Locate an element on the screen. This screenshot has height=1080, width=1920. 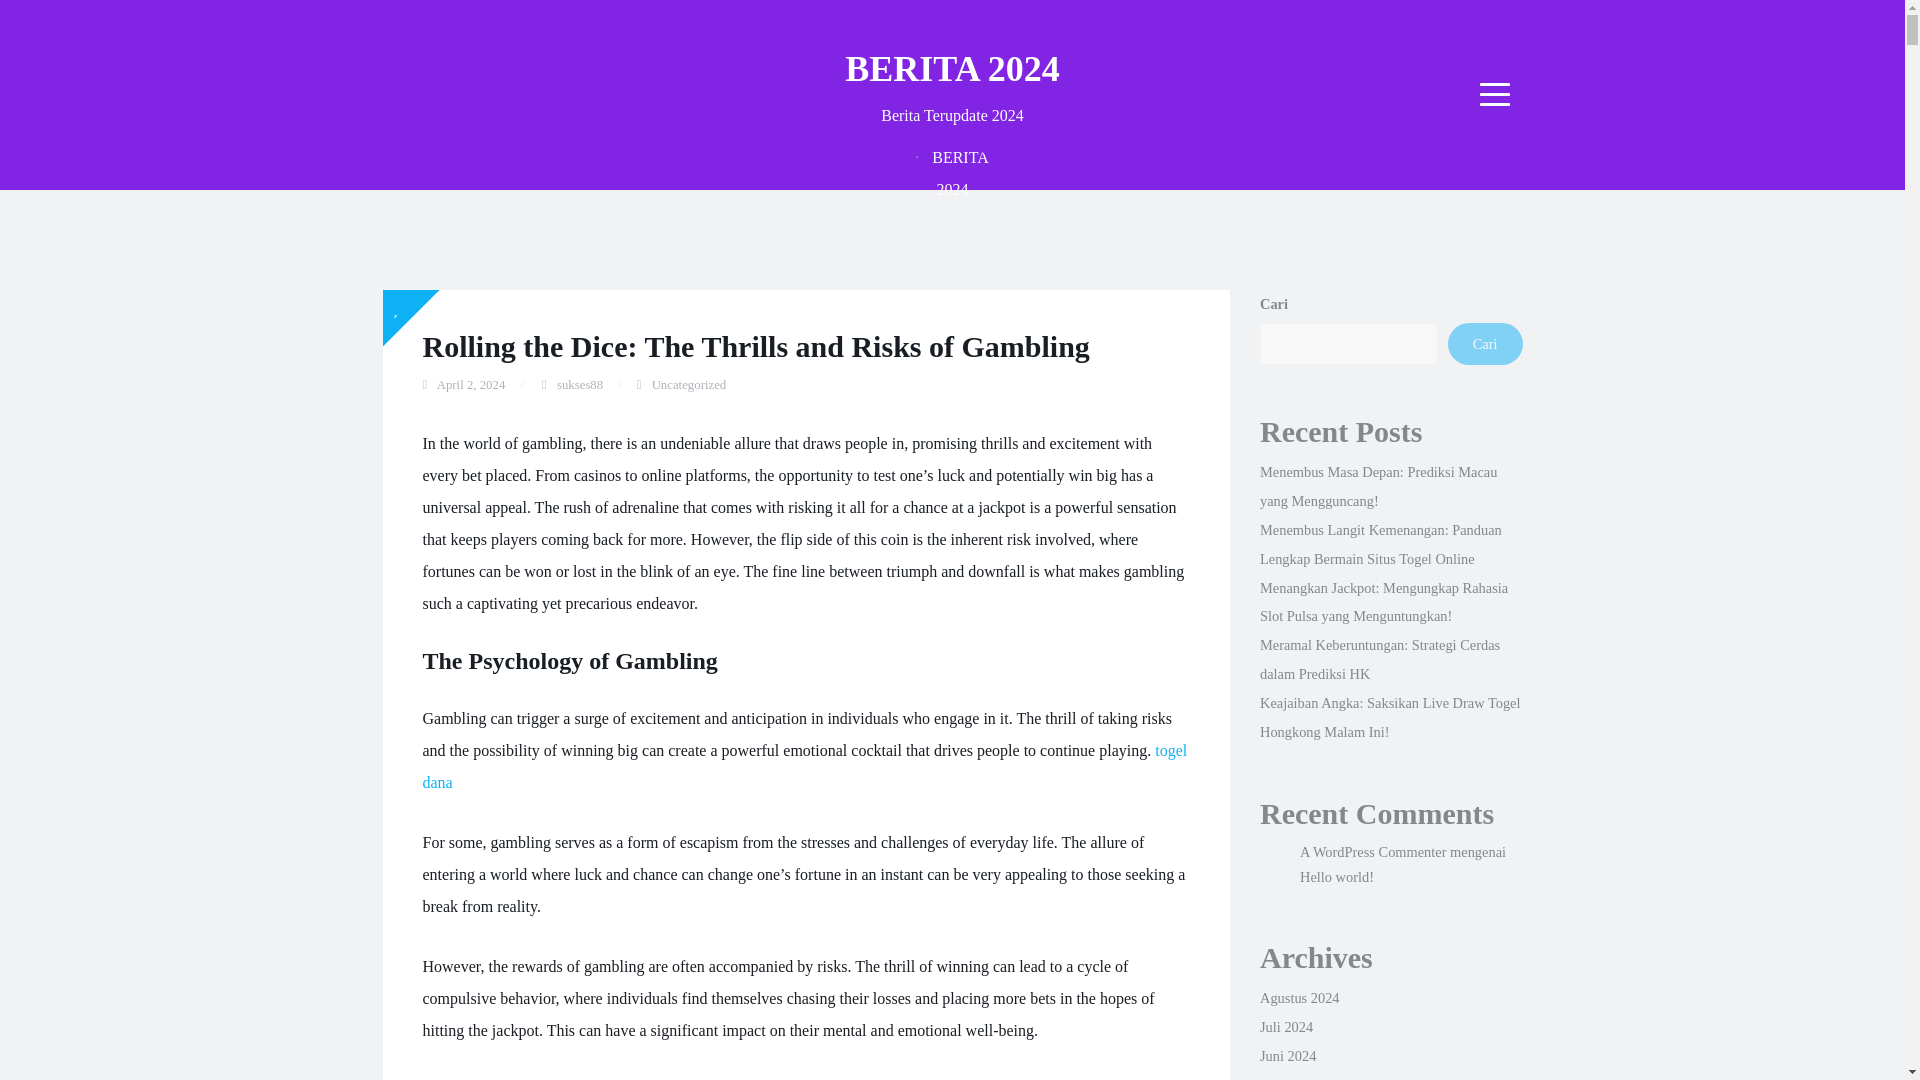
Rolling the Dice: The Thrills and Risks of Gambling is located at coordinates (755, 346).